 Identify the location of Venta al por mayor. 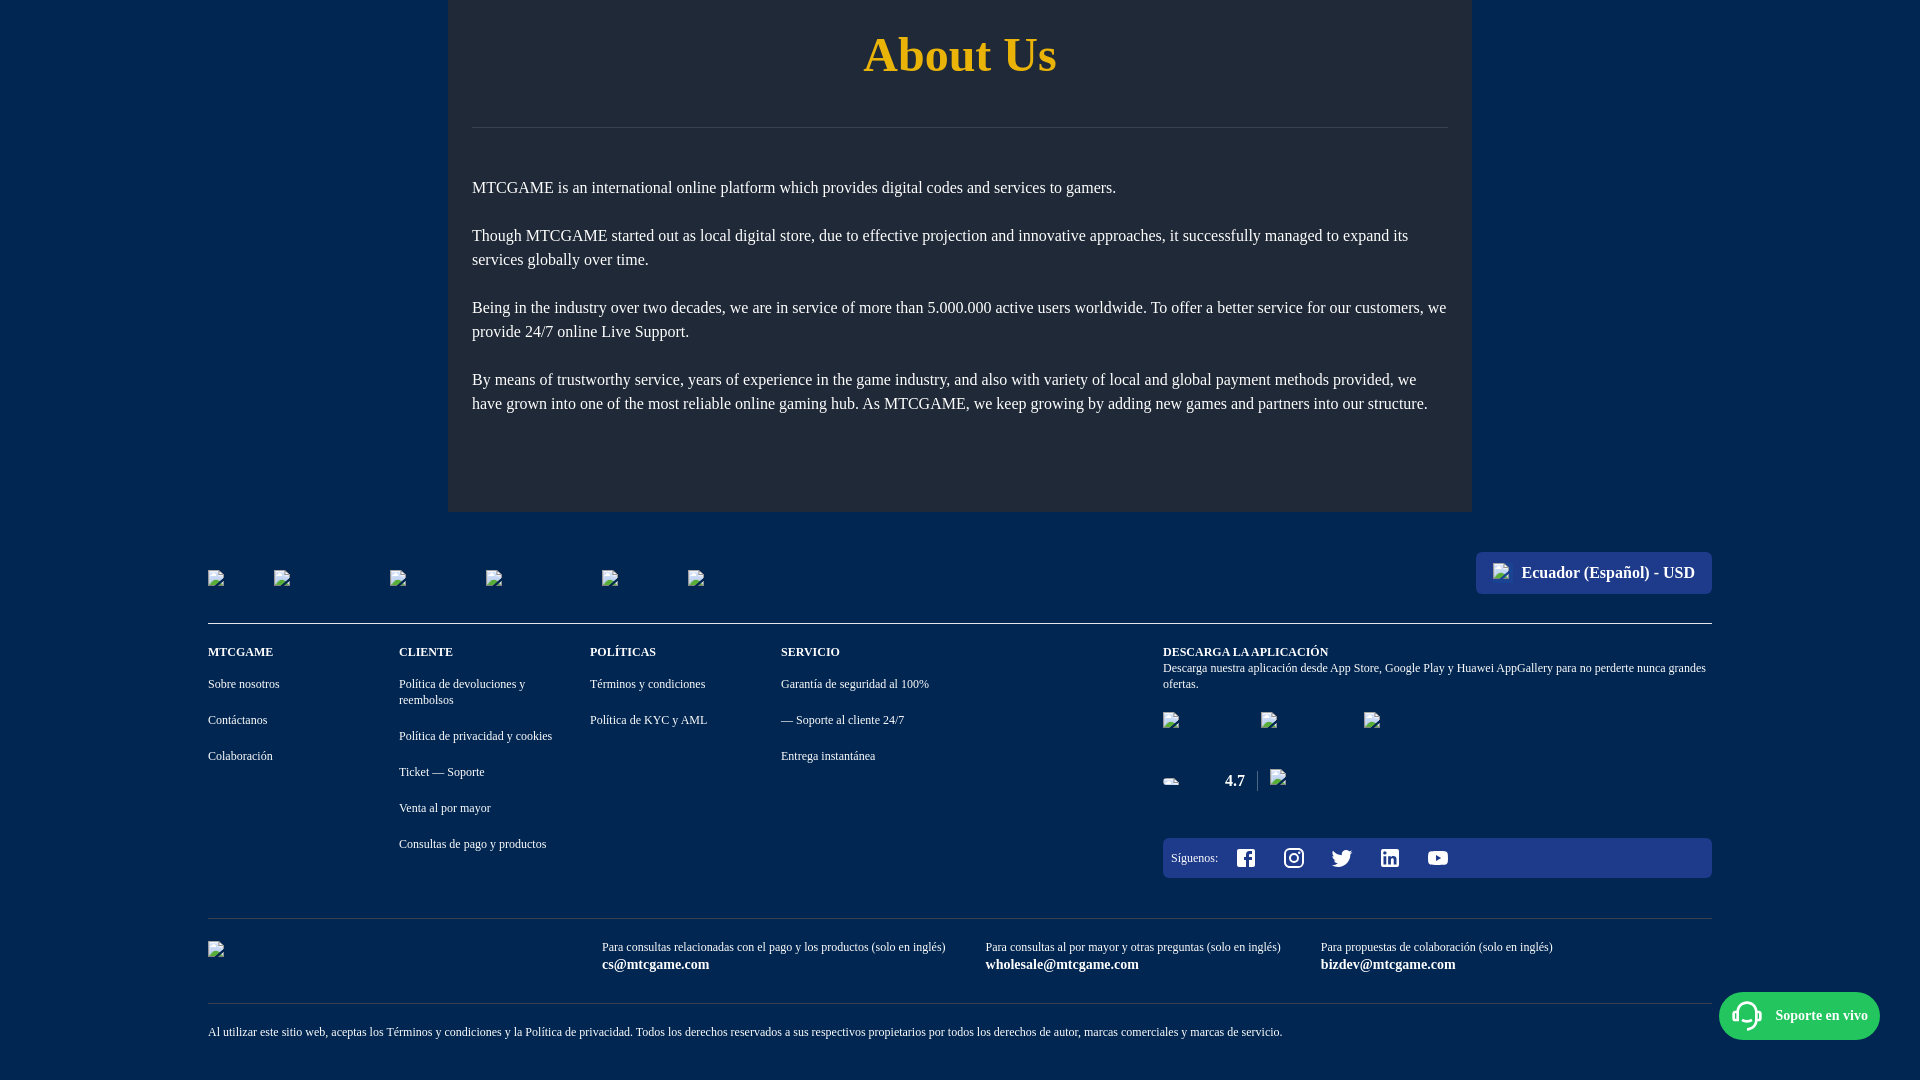
(445, 807).